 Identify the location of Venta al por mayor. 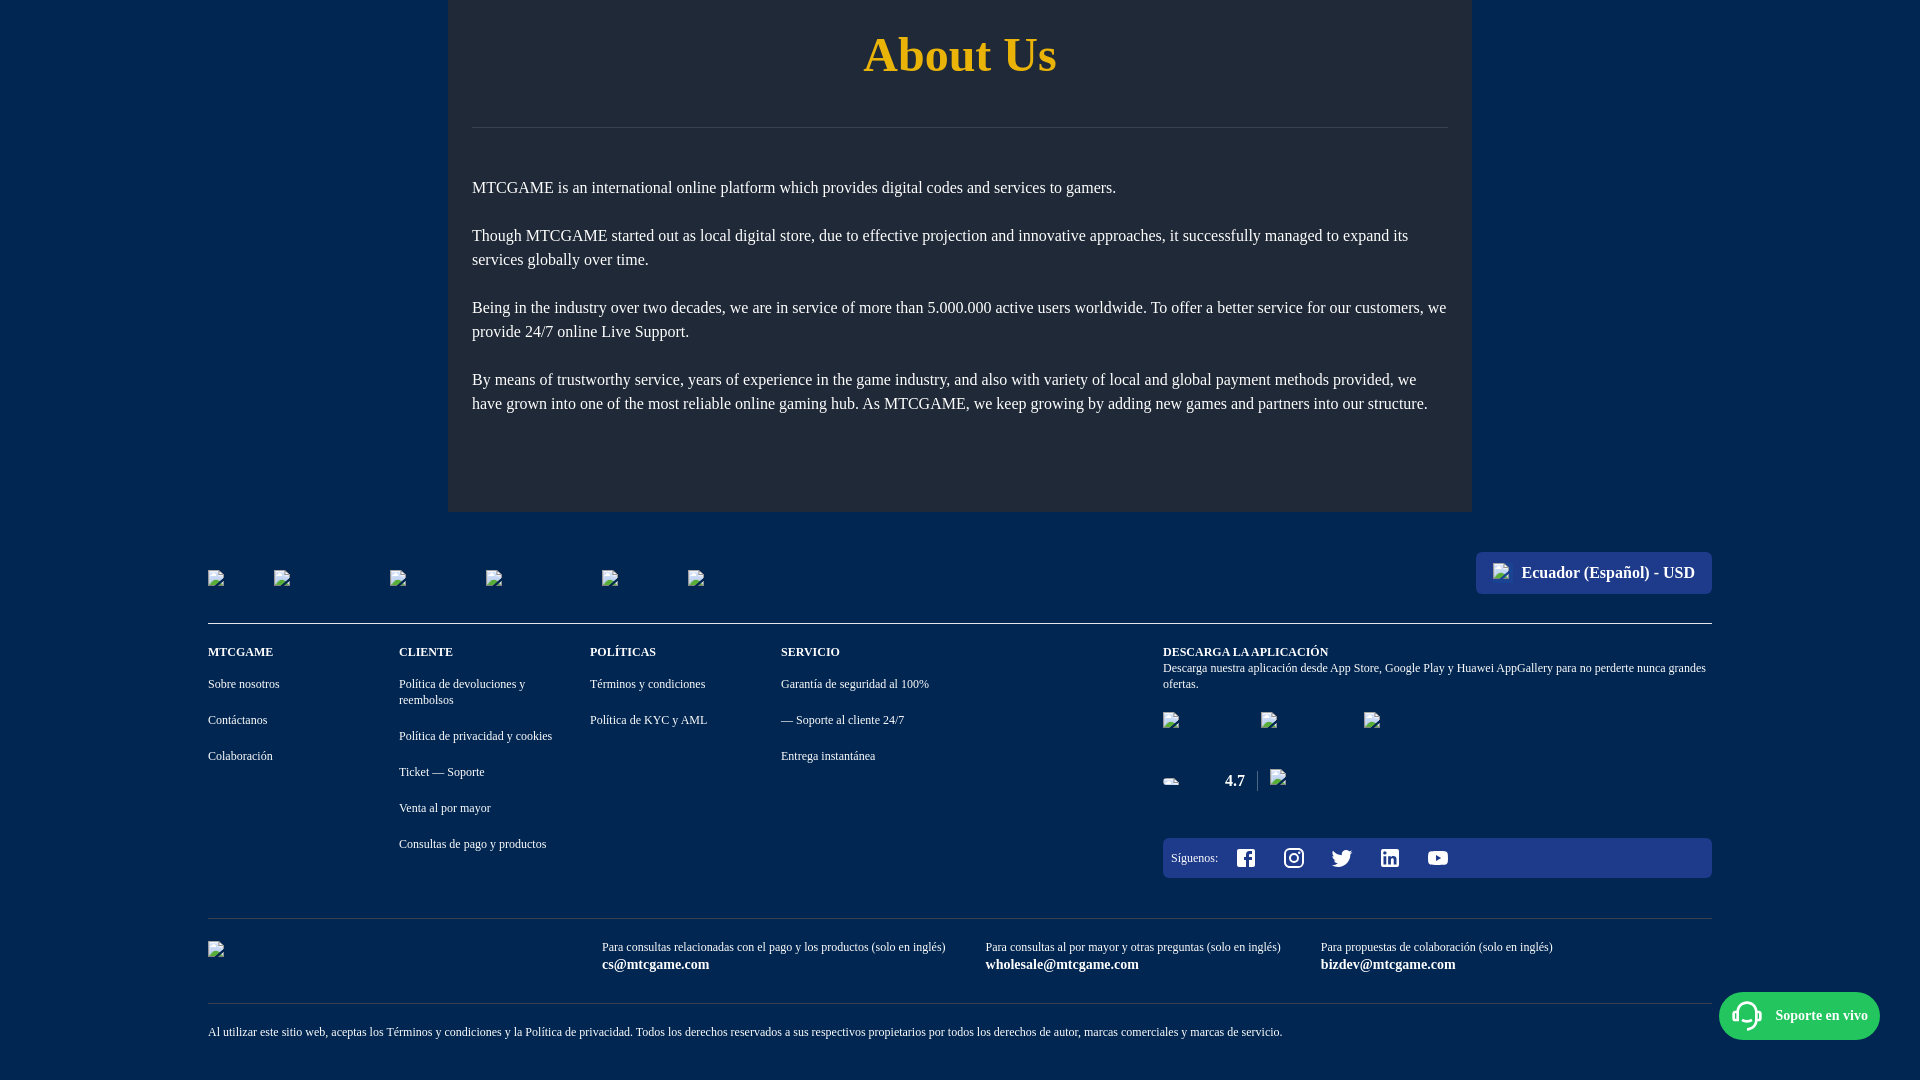
(445, 807).